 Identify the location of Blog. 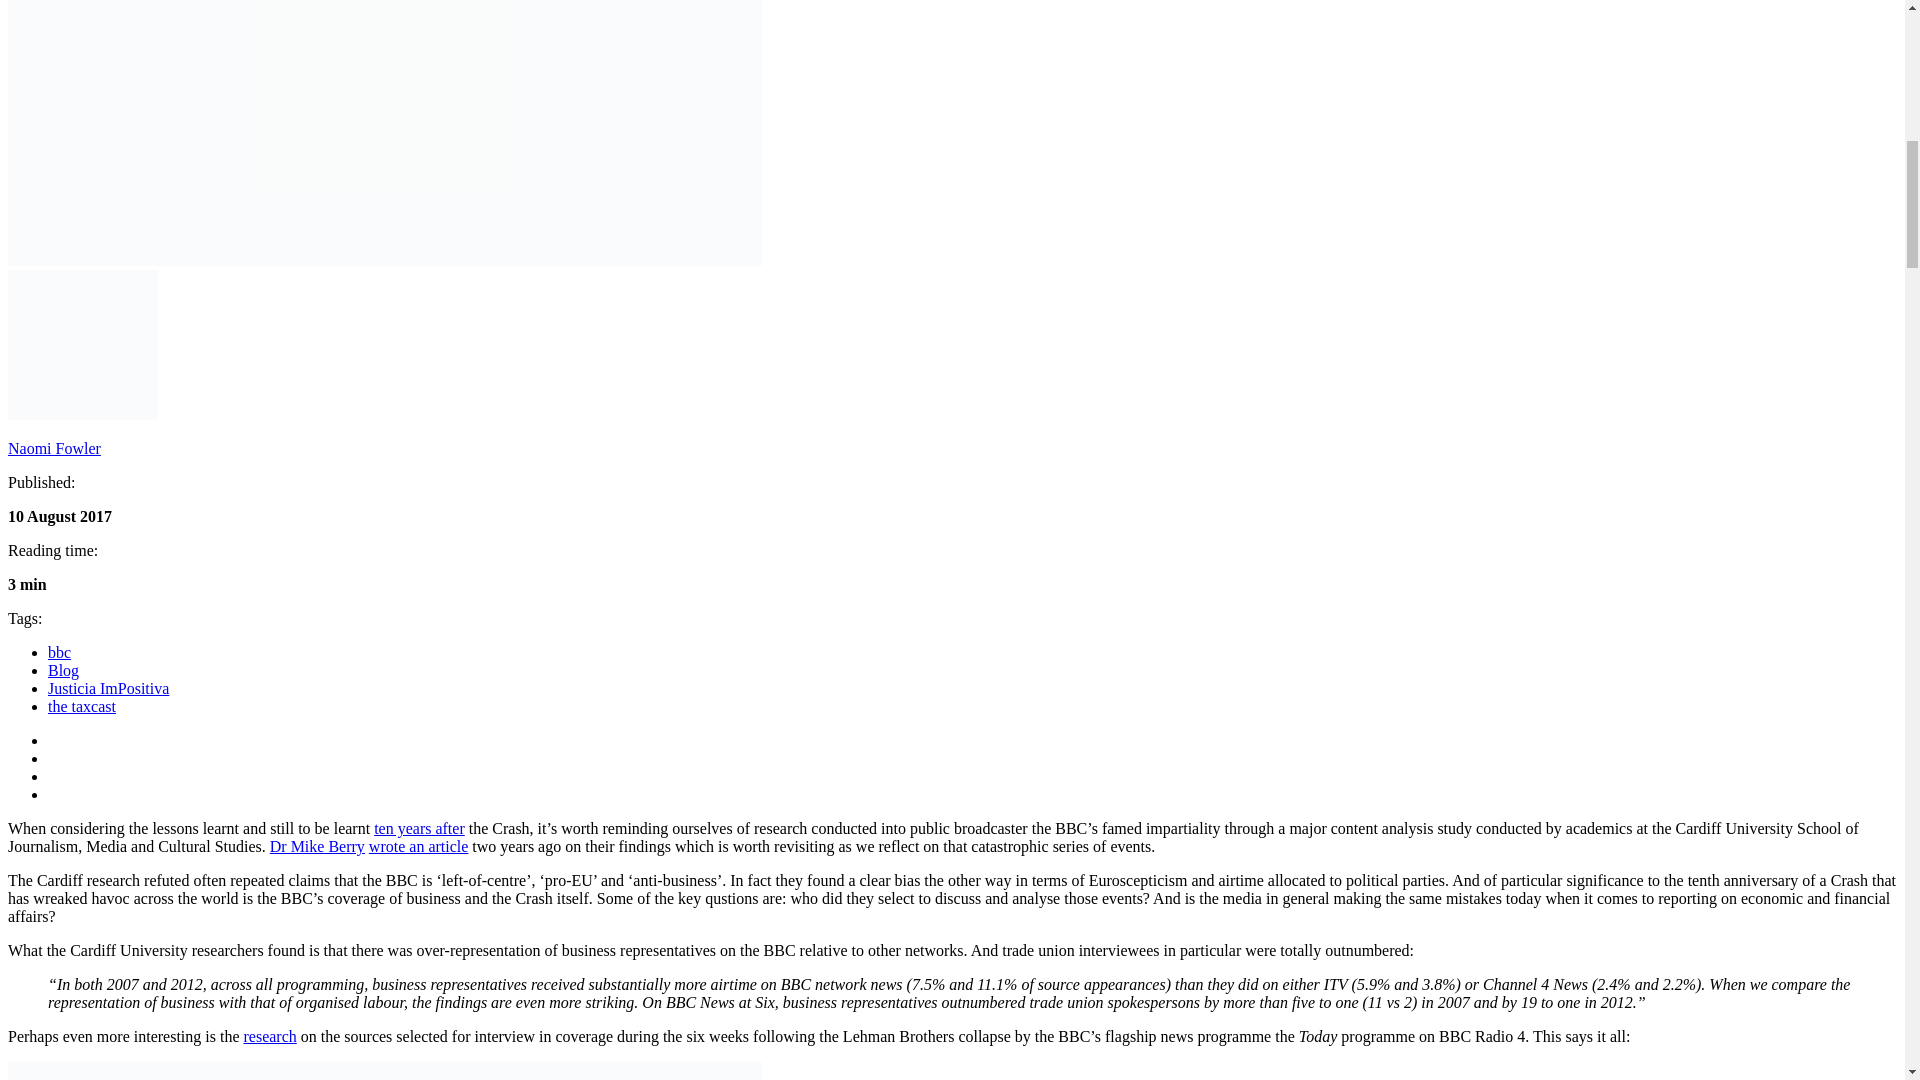
(63, 670).